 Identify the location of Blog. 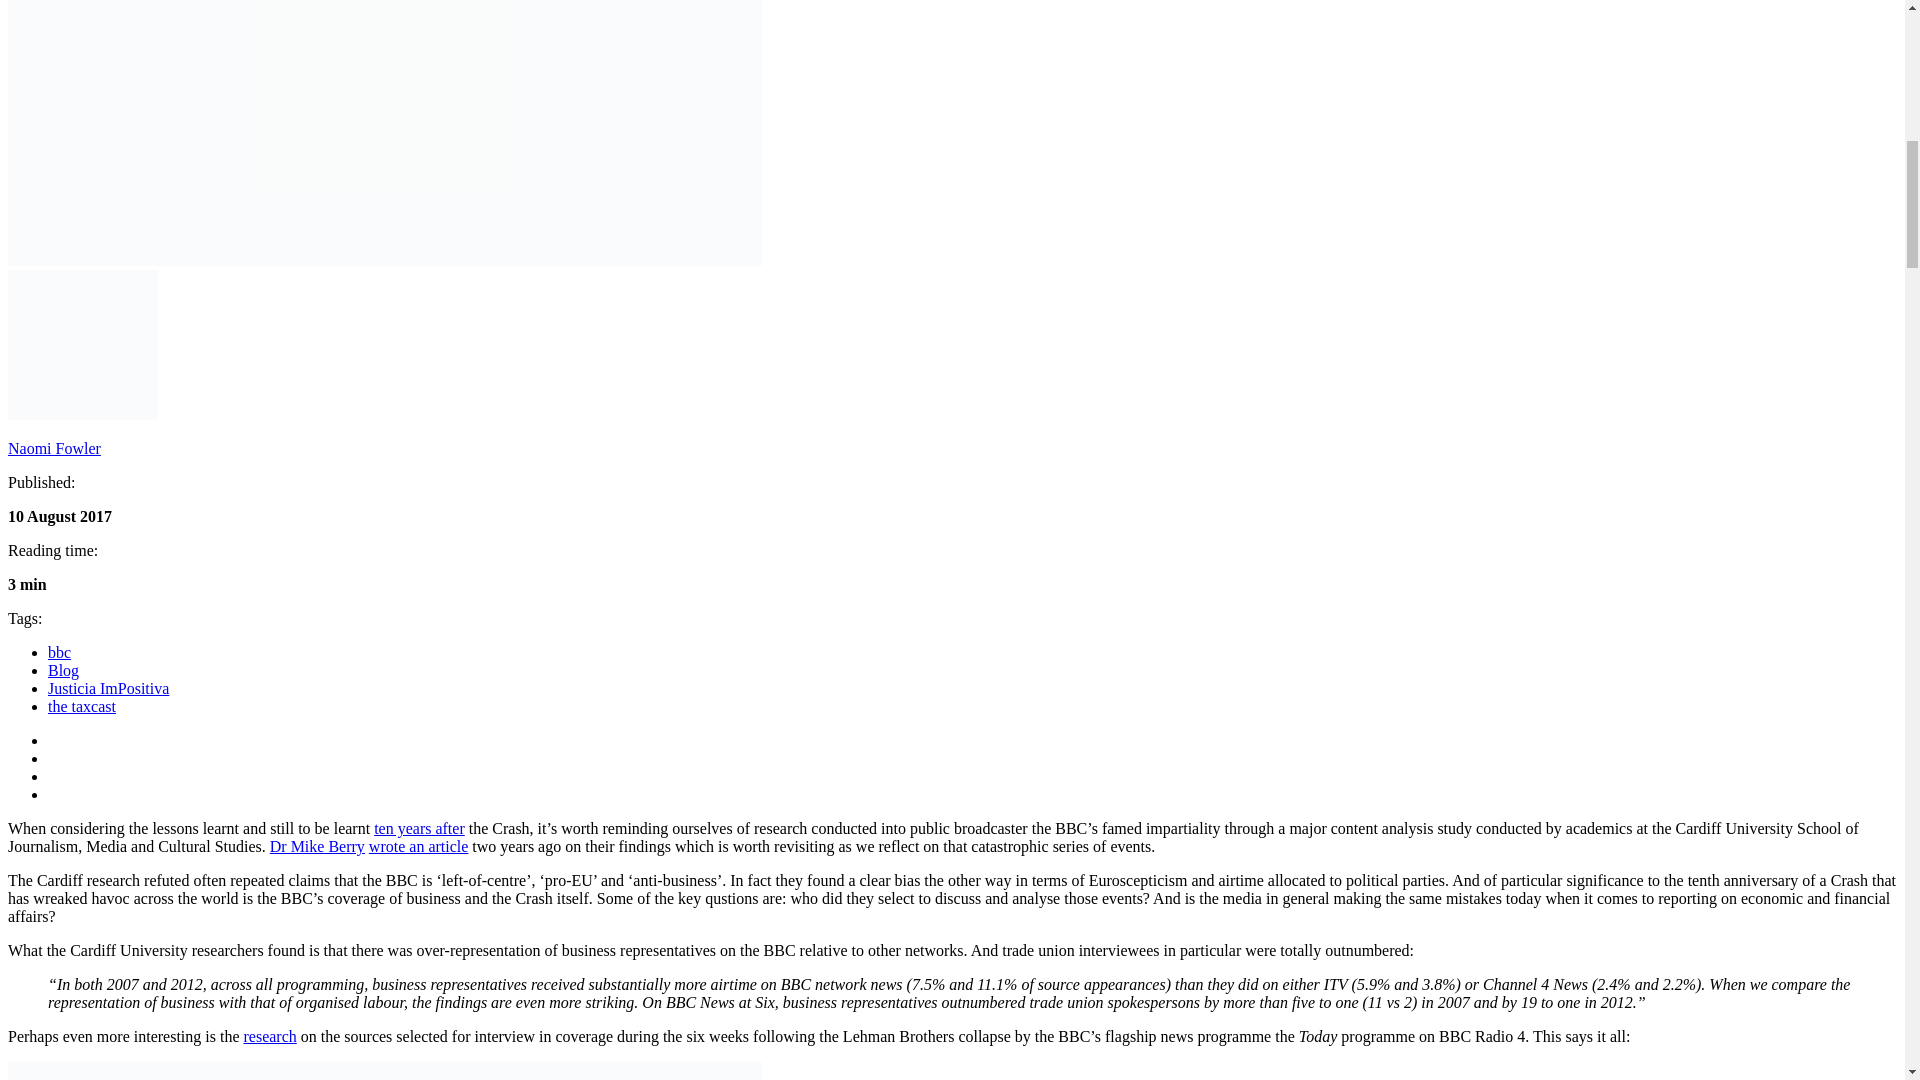
(63, 670).